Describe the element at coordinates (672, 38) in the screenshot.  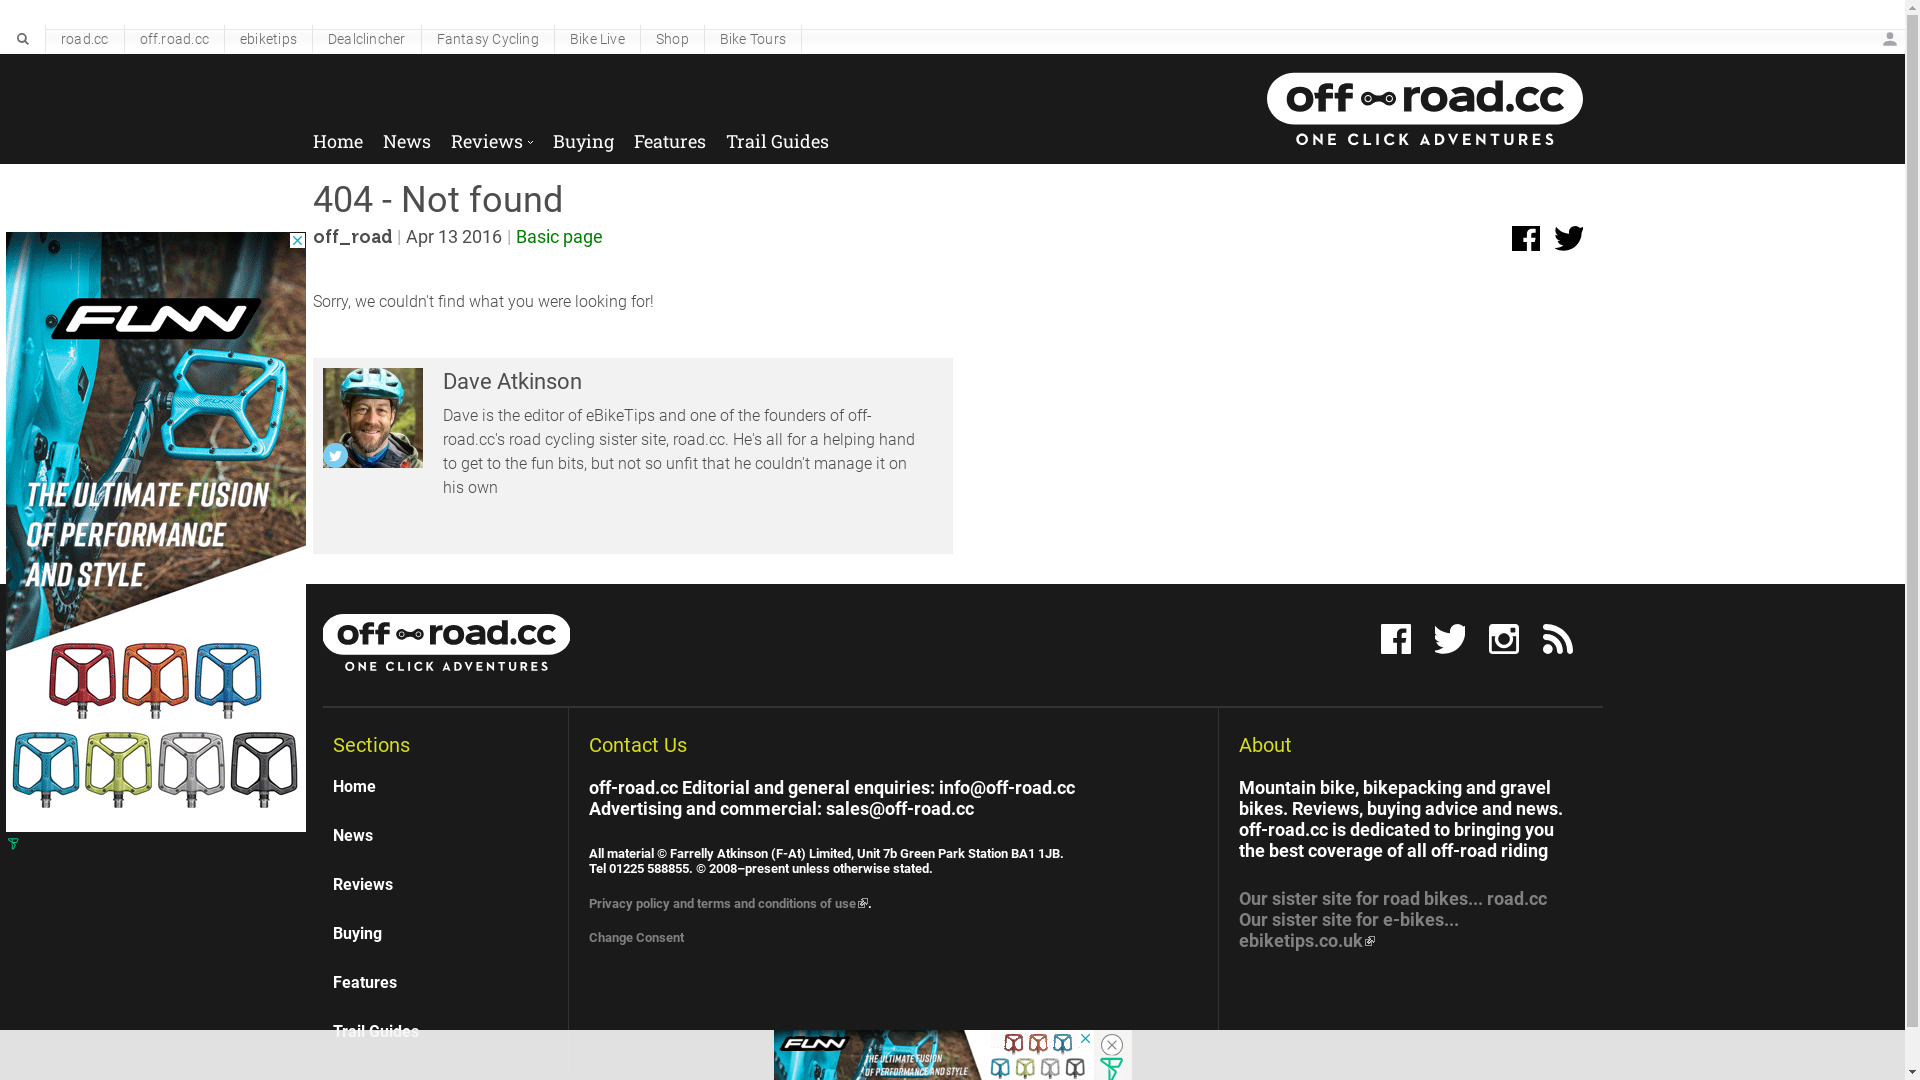
I see `Shop` at that location.